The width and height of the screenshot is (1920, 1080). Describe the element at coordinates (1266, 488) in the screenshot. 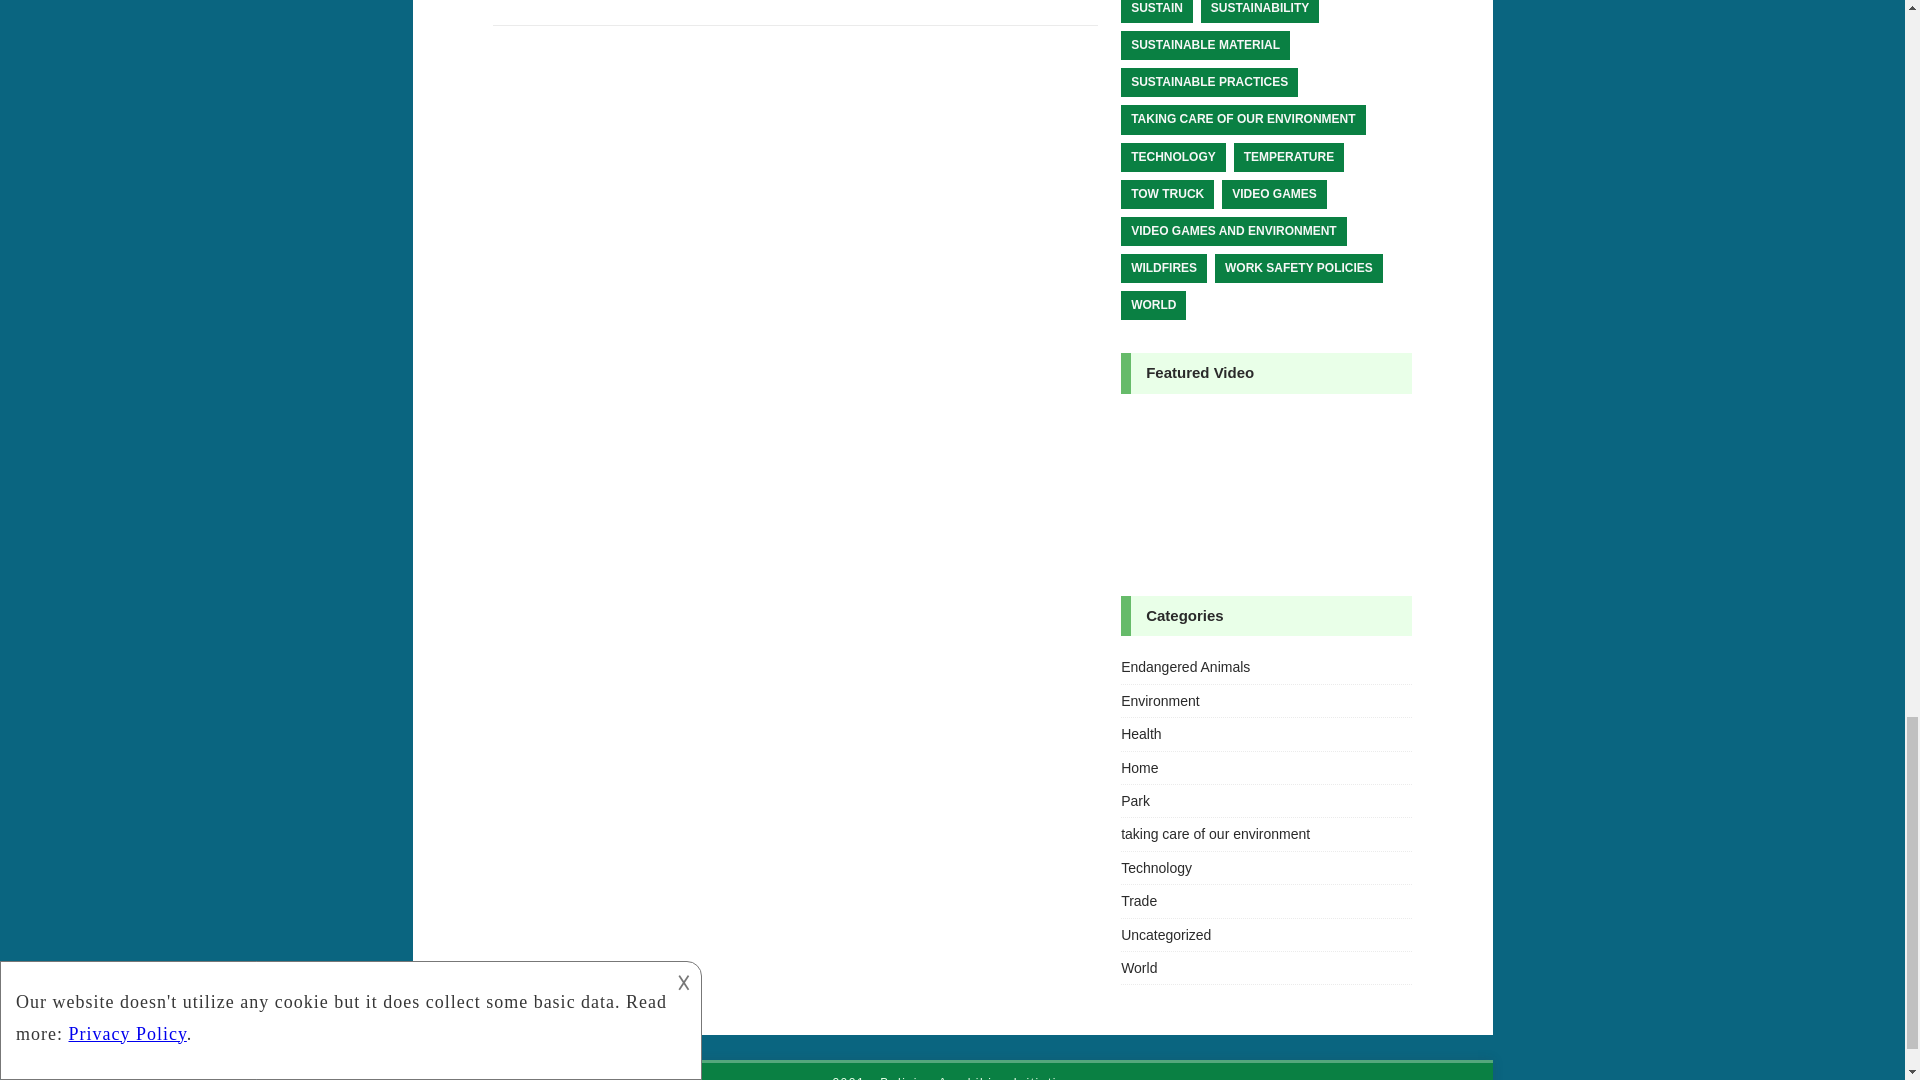

I see `YouTube video player` at that location.